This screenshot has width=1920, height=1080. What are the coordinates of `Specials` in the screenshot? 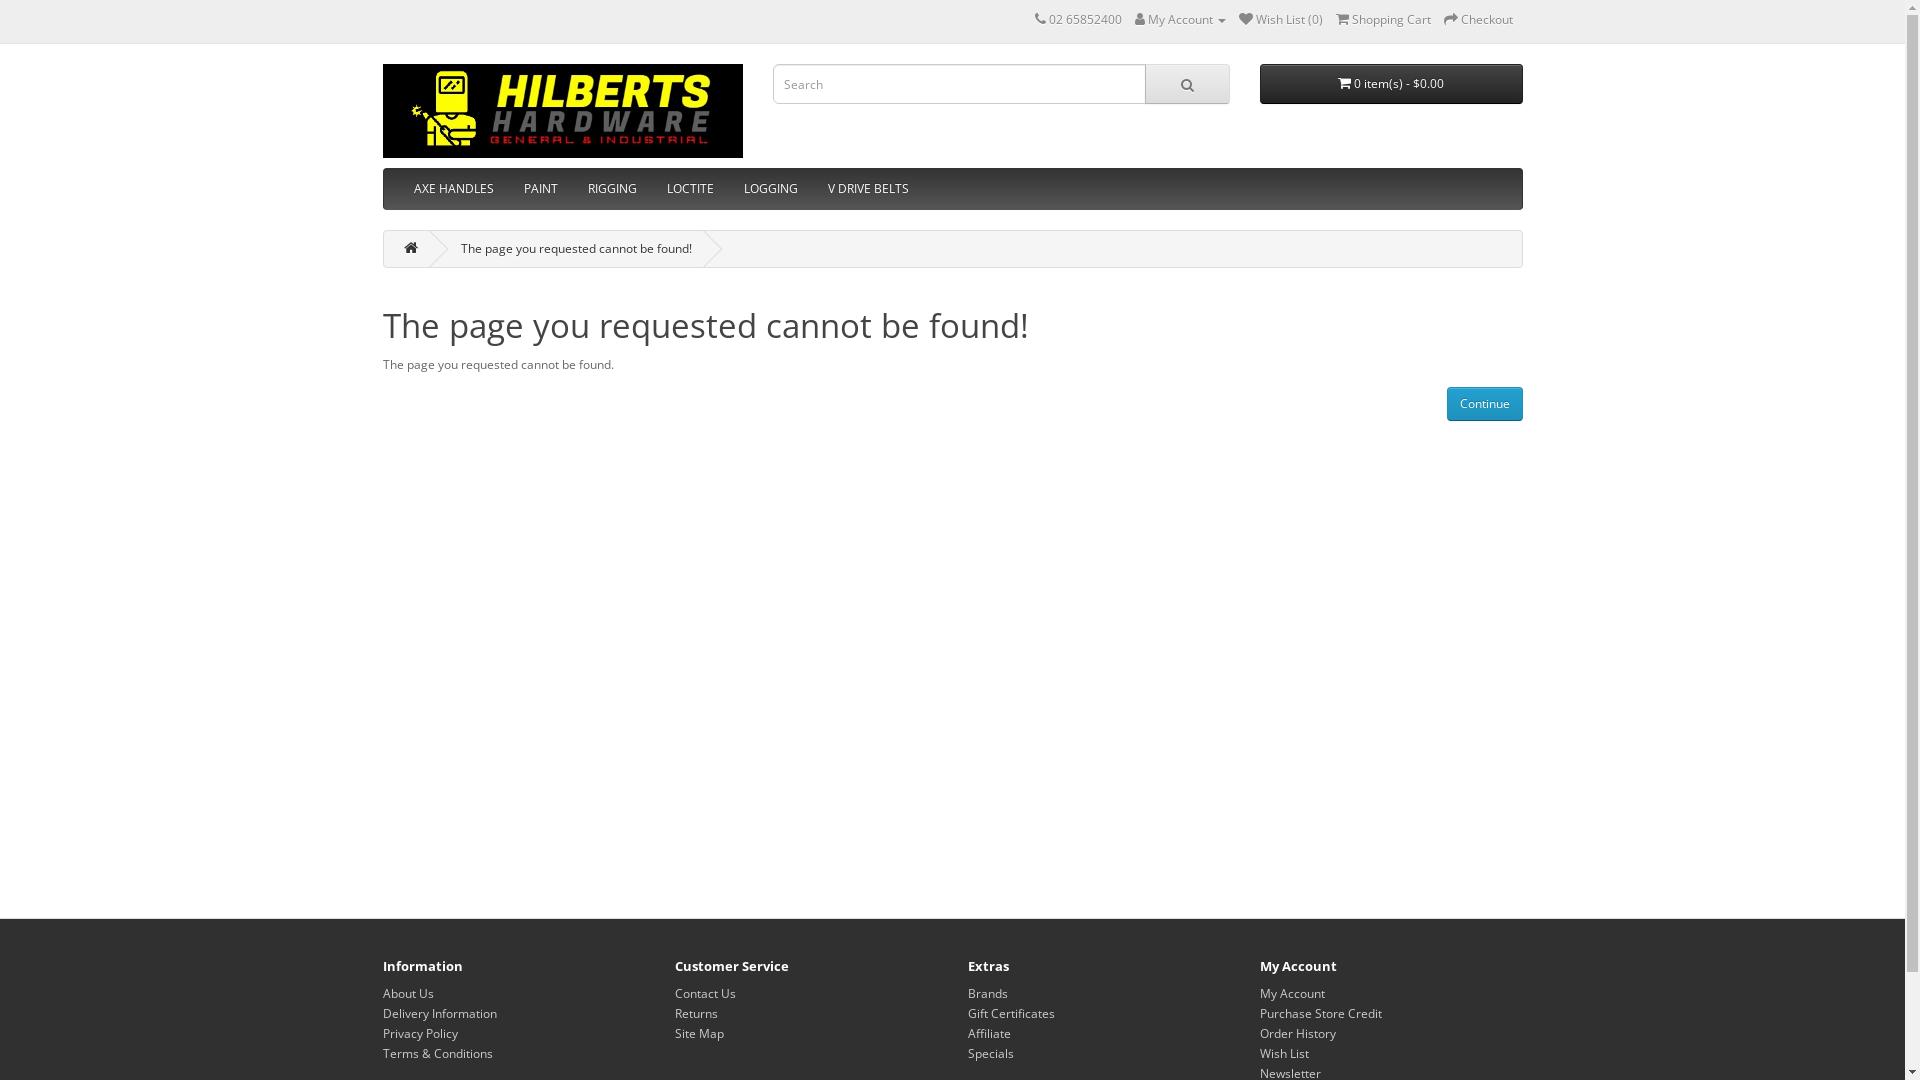 It's located at (990, 1054).